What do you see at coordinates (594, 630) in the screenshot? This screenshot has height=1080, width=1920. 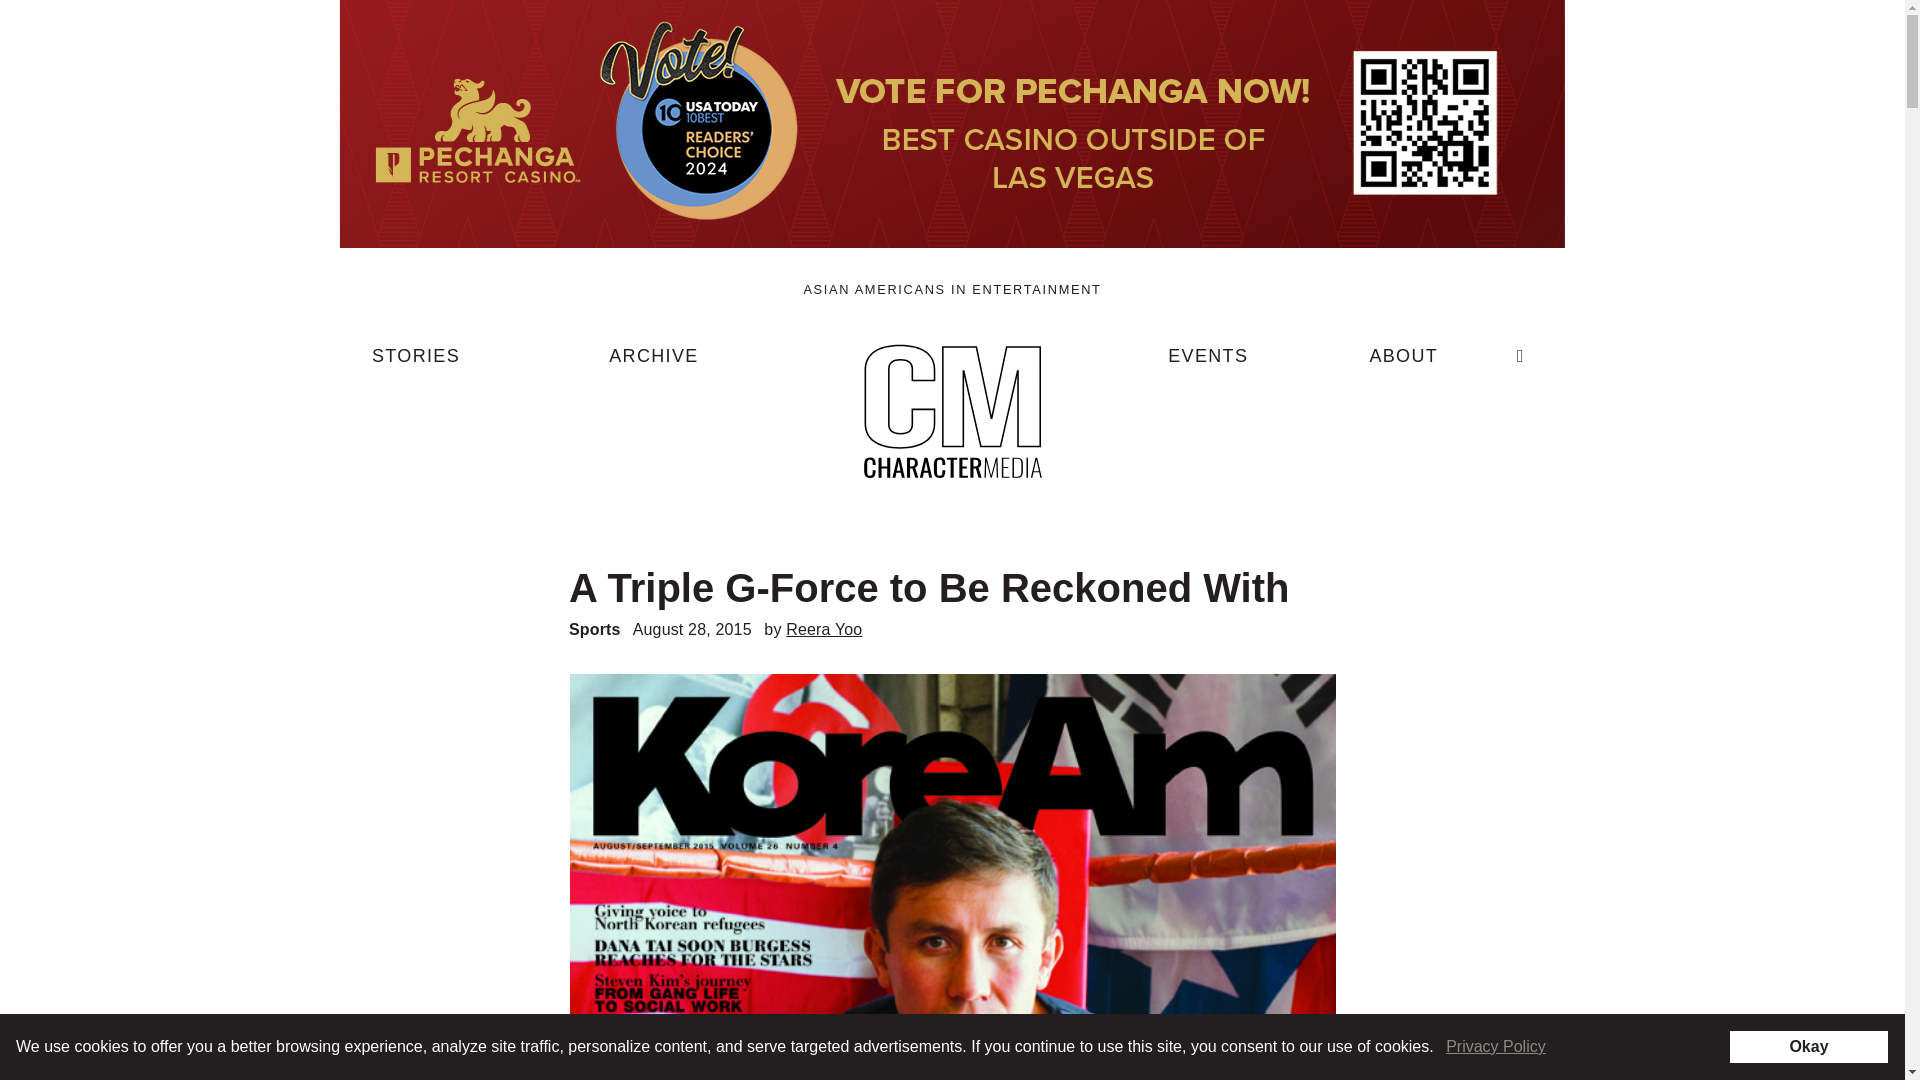 I see `Sports` at bounding box center [594, 630].